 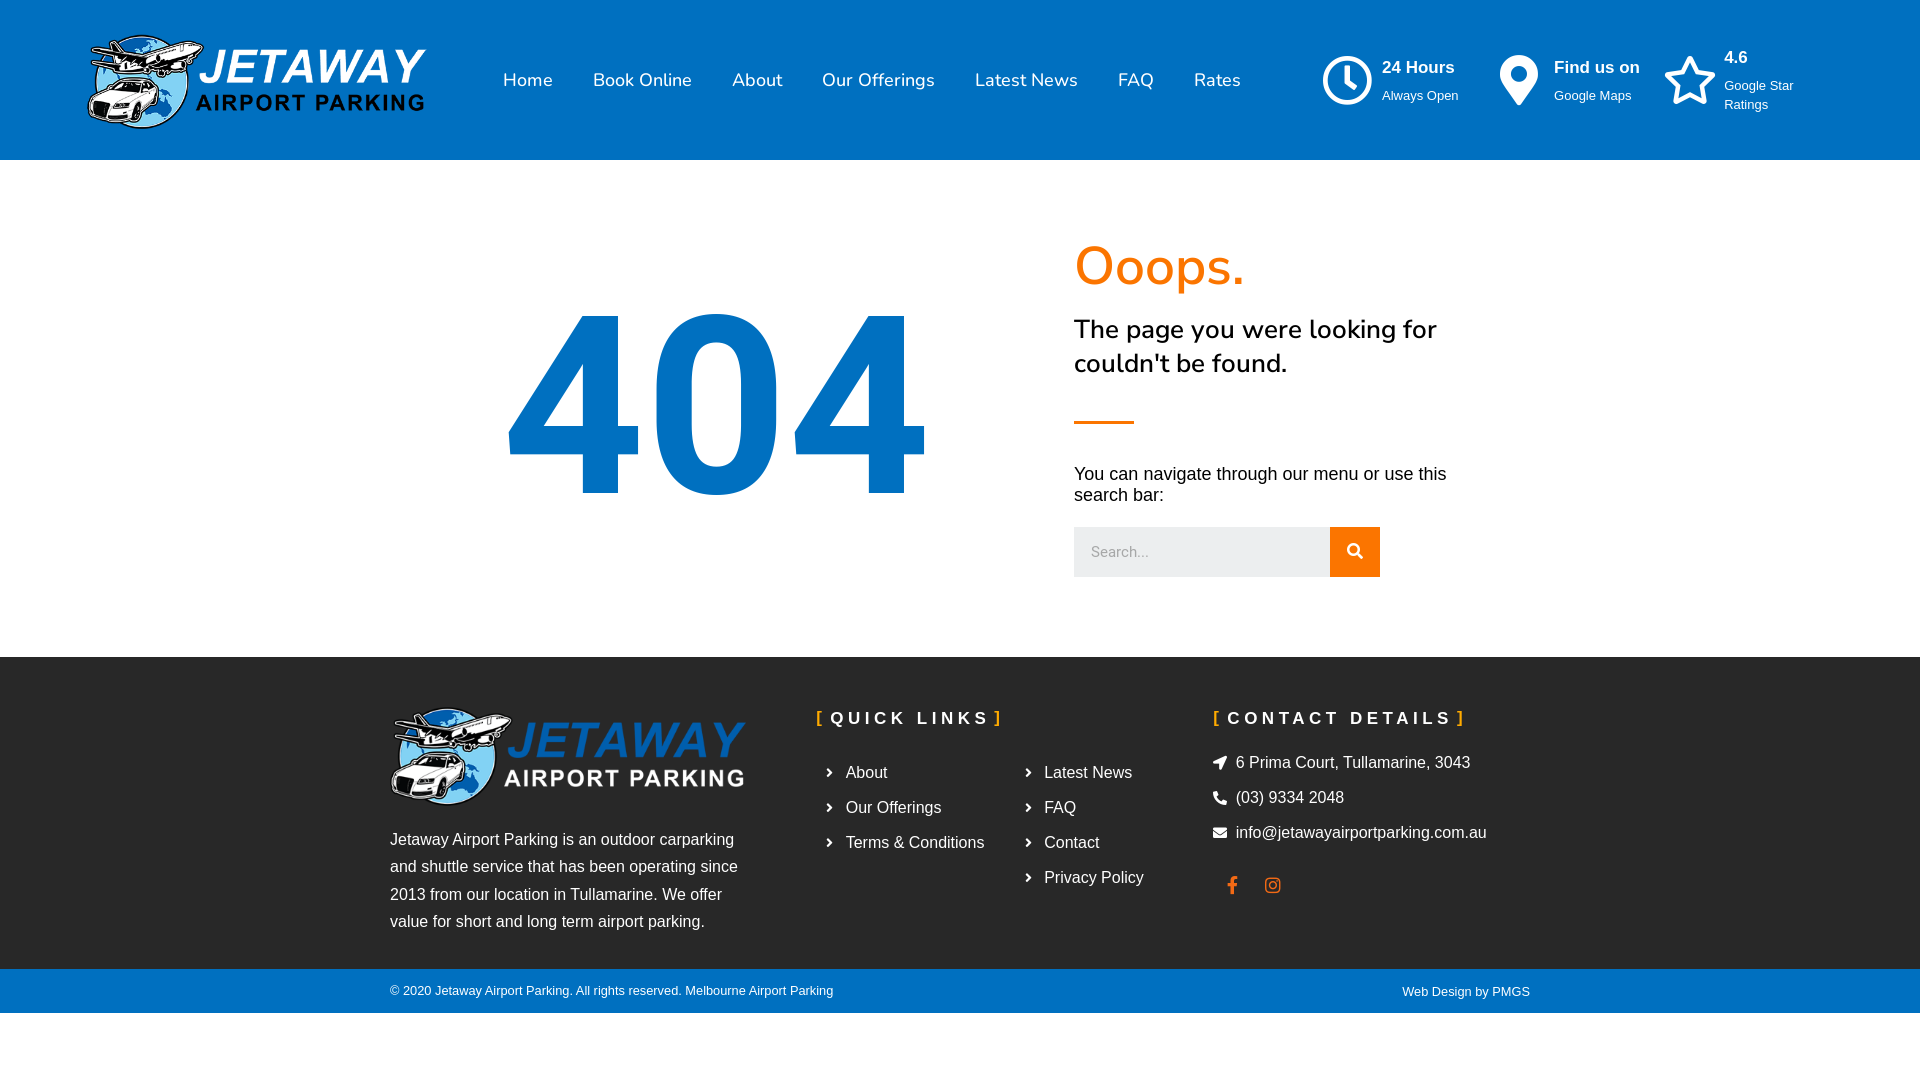 What do you see at coordinates (878, 80) in the screenshot?
I see `Our Offerings` at bounding box center [878, 80].